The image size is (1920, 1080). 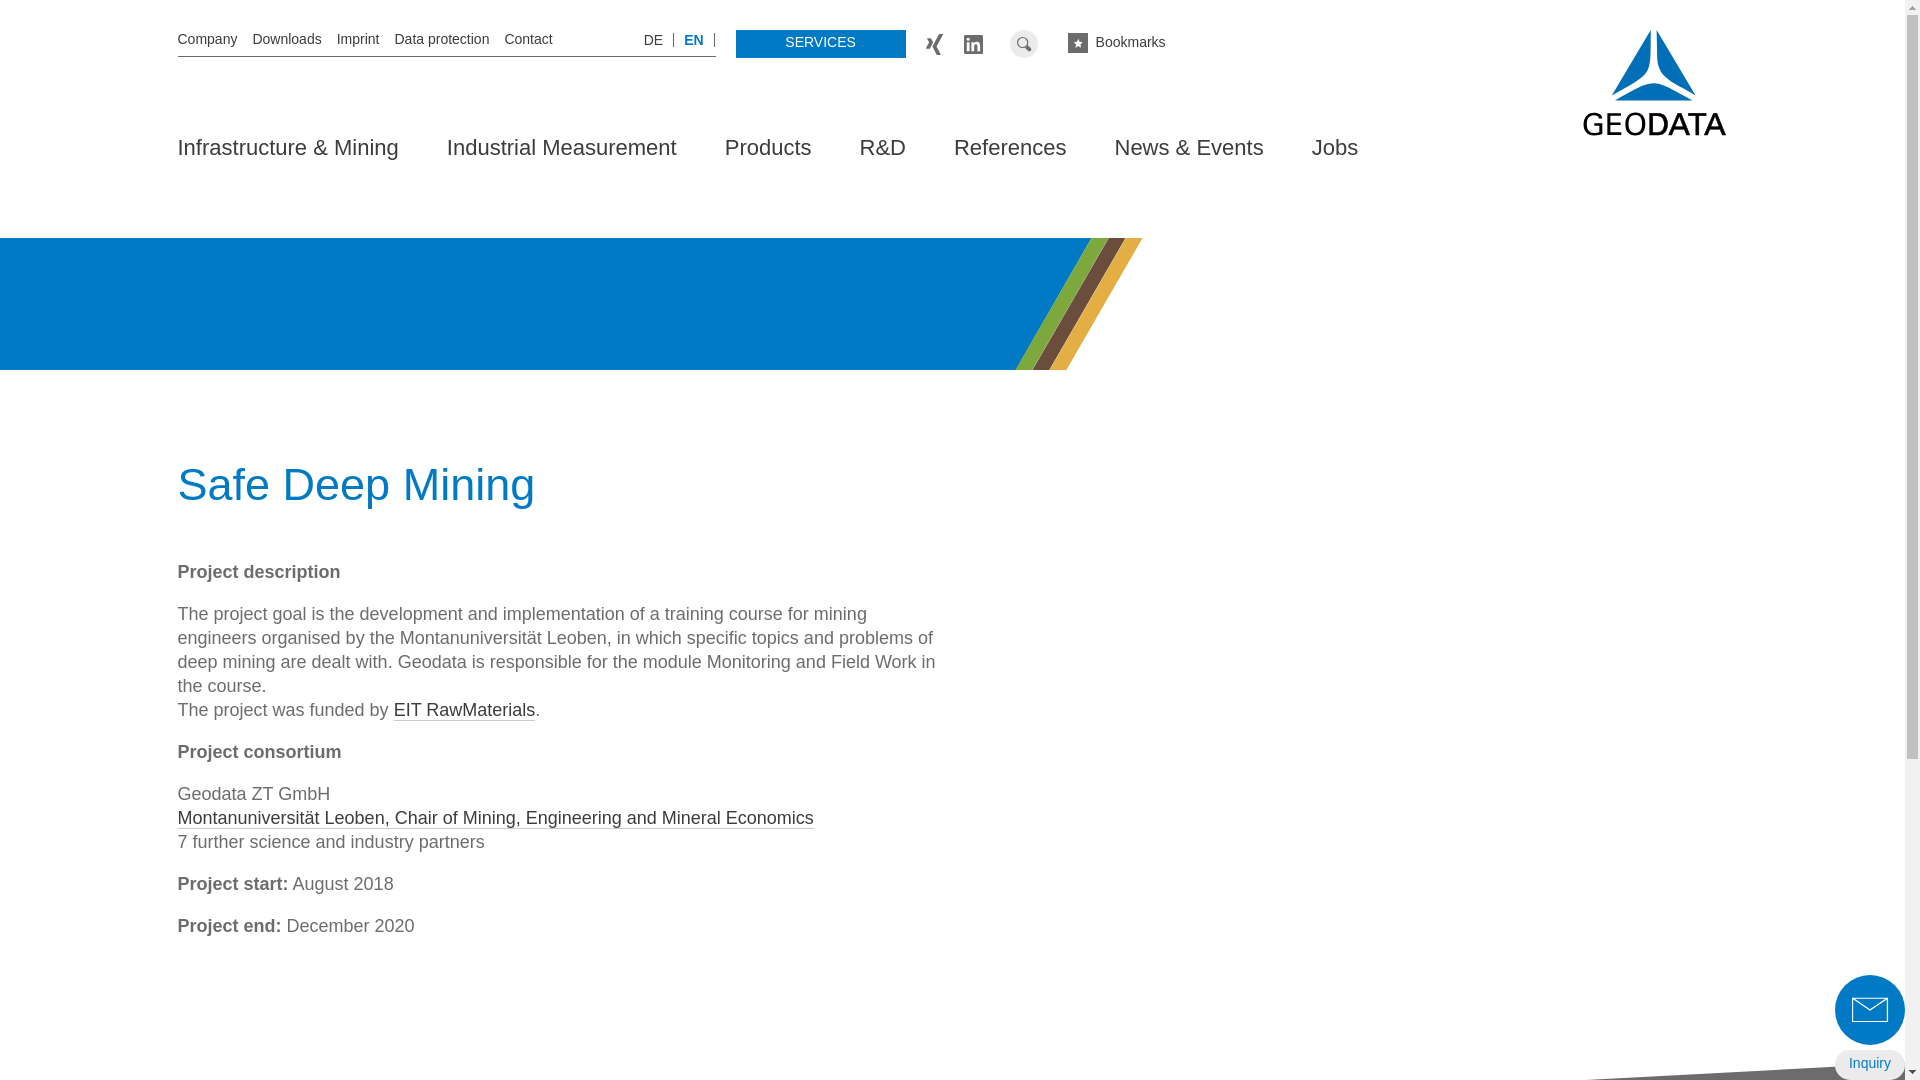 I want to click on Data protection, so click(x=441, y=39).